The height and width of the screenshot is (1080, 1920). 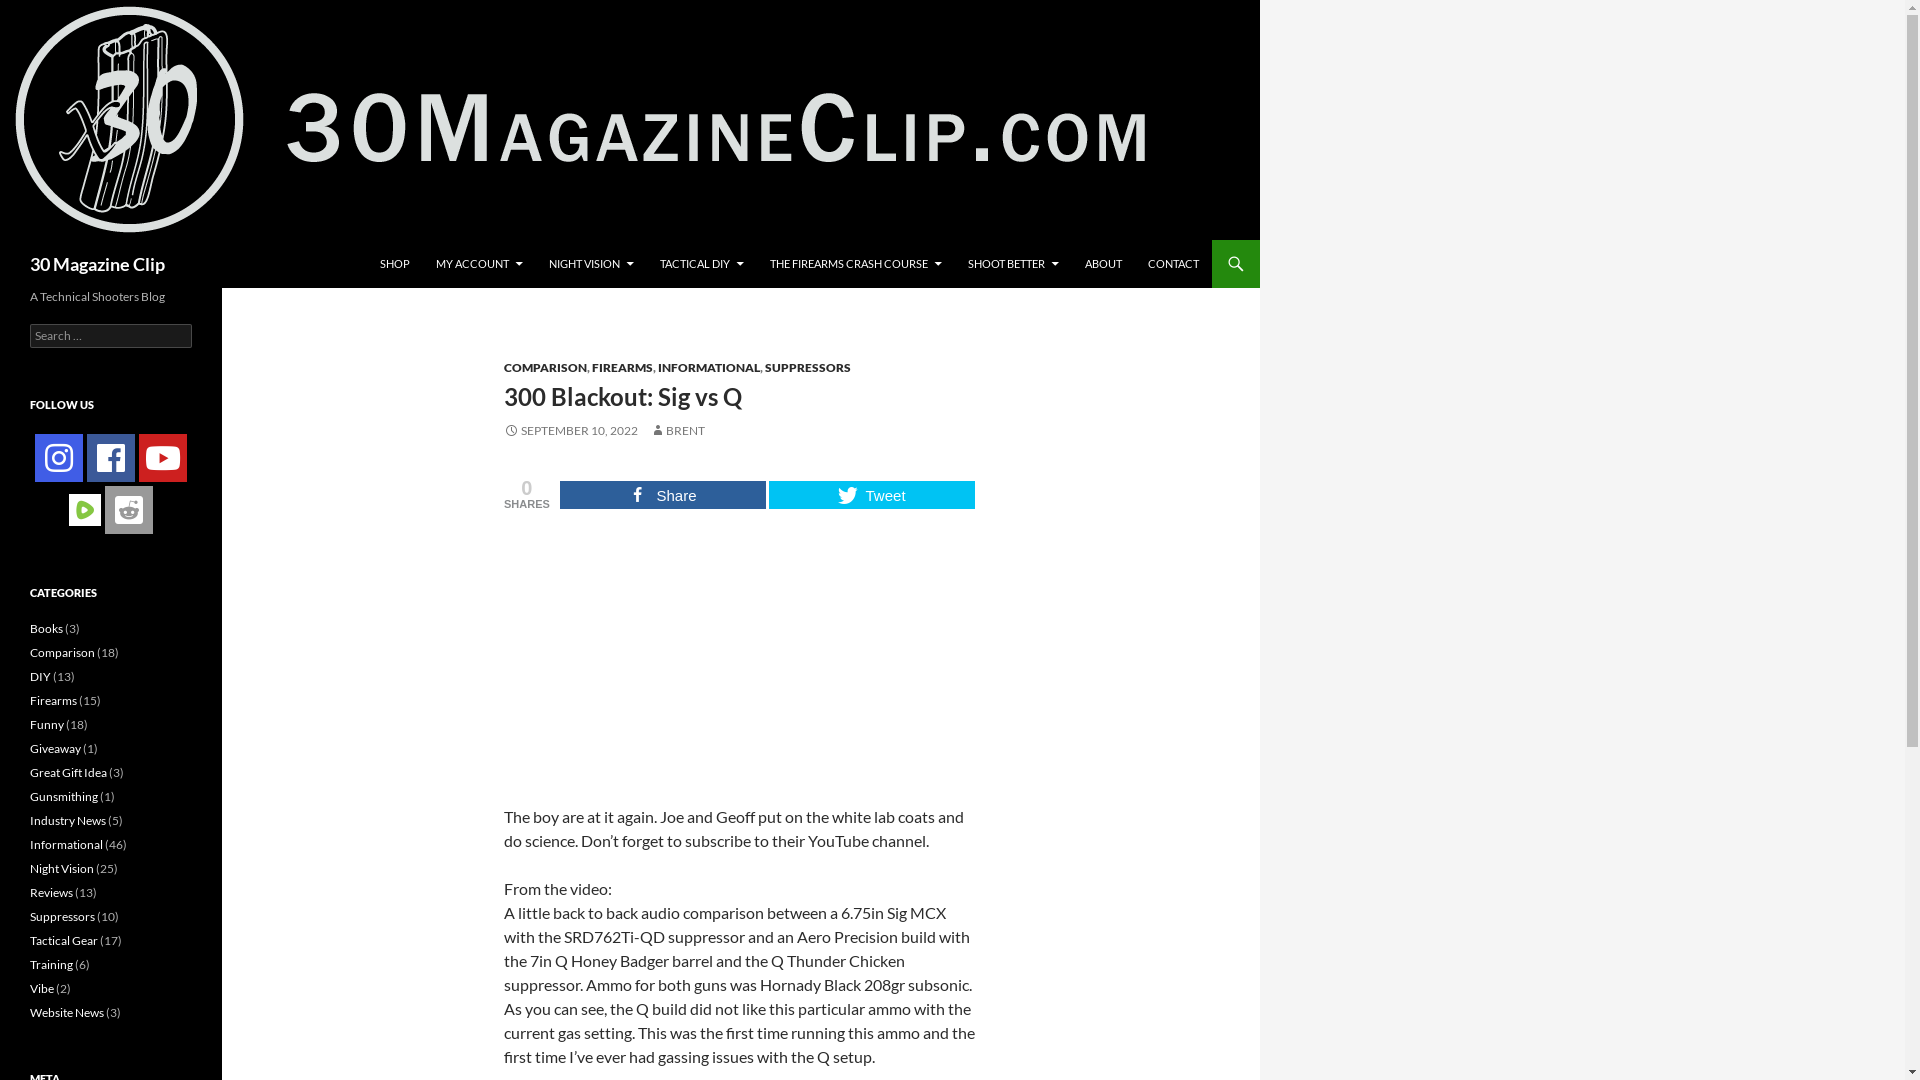 I want to click on Reviews, so click(x=52, y=892).